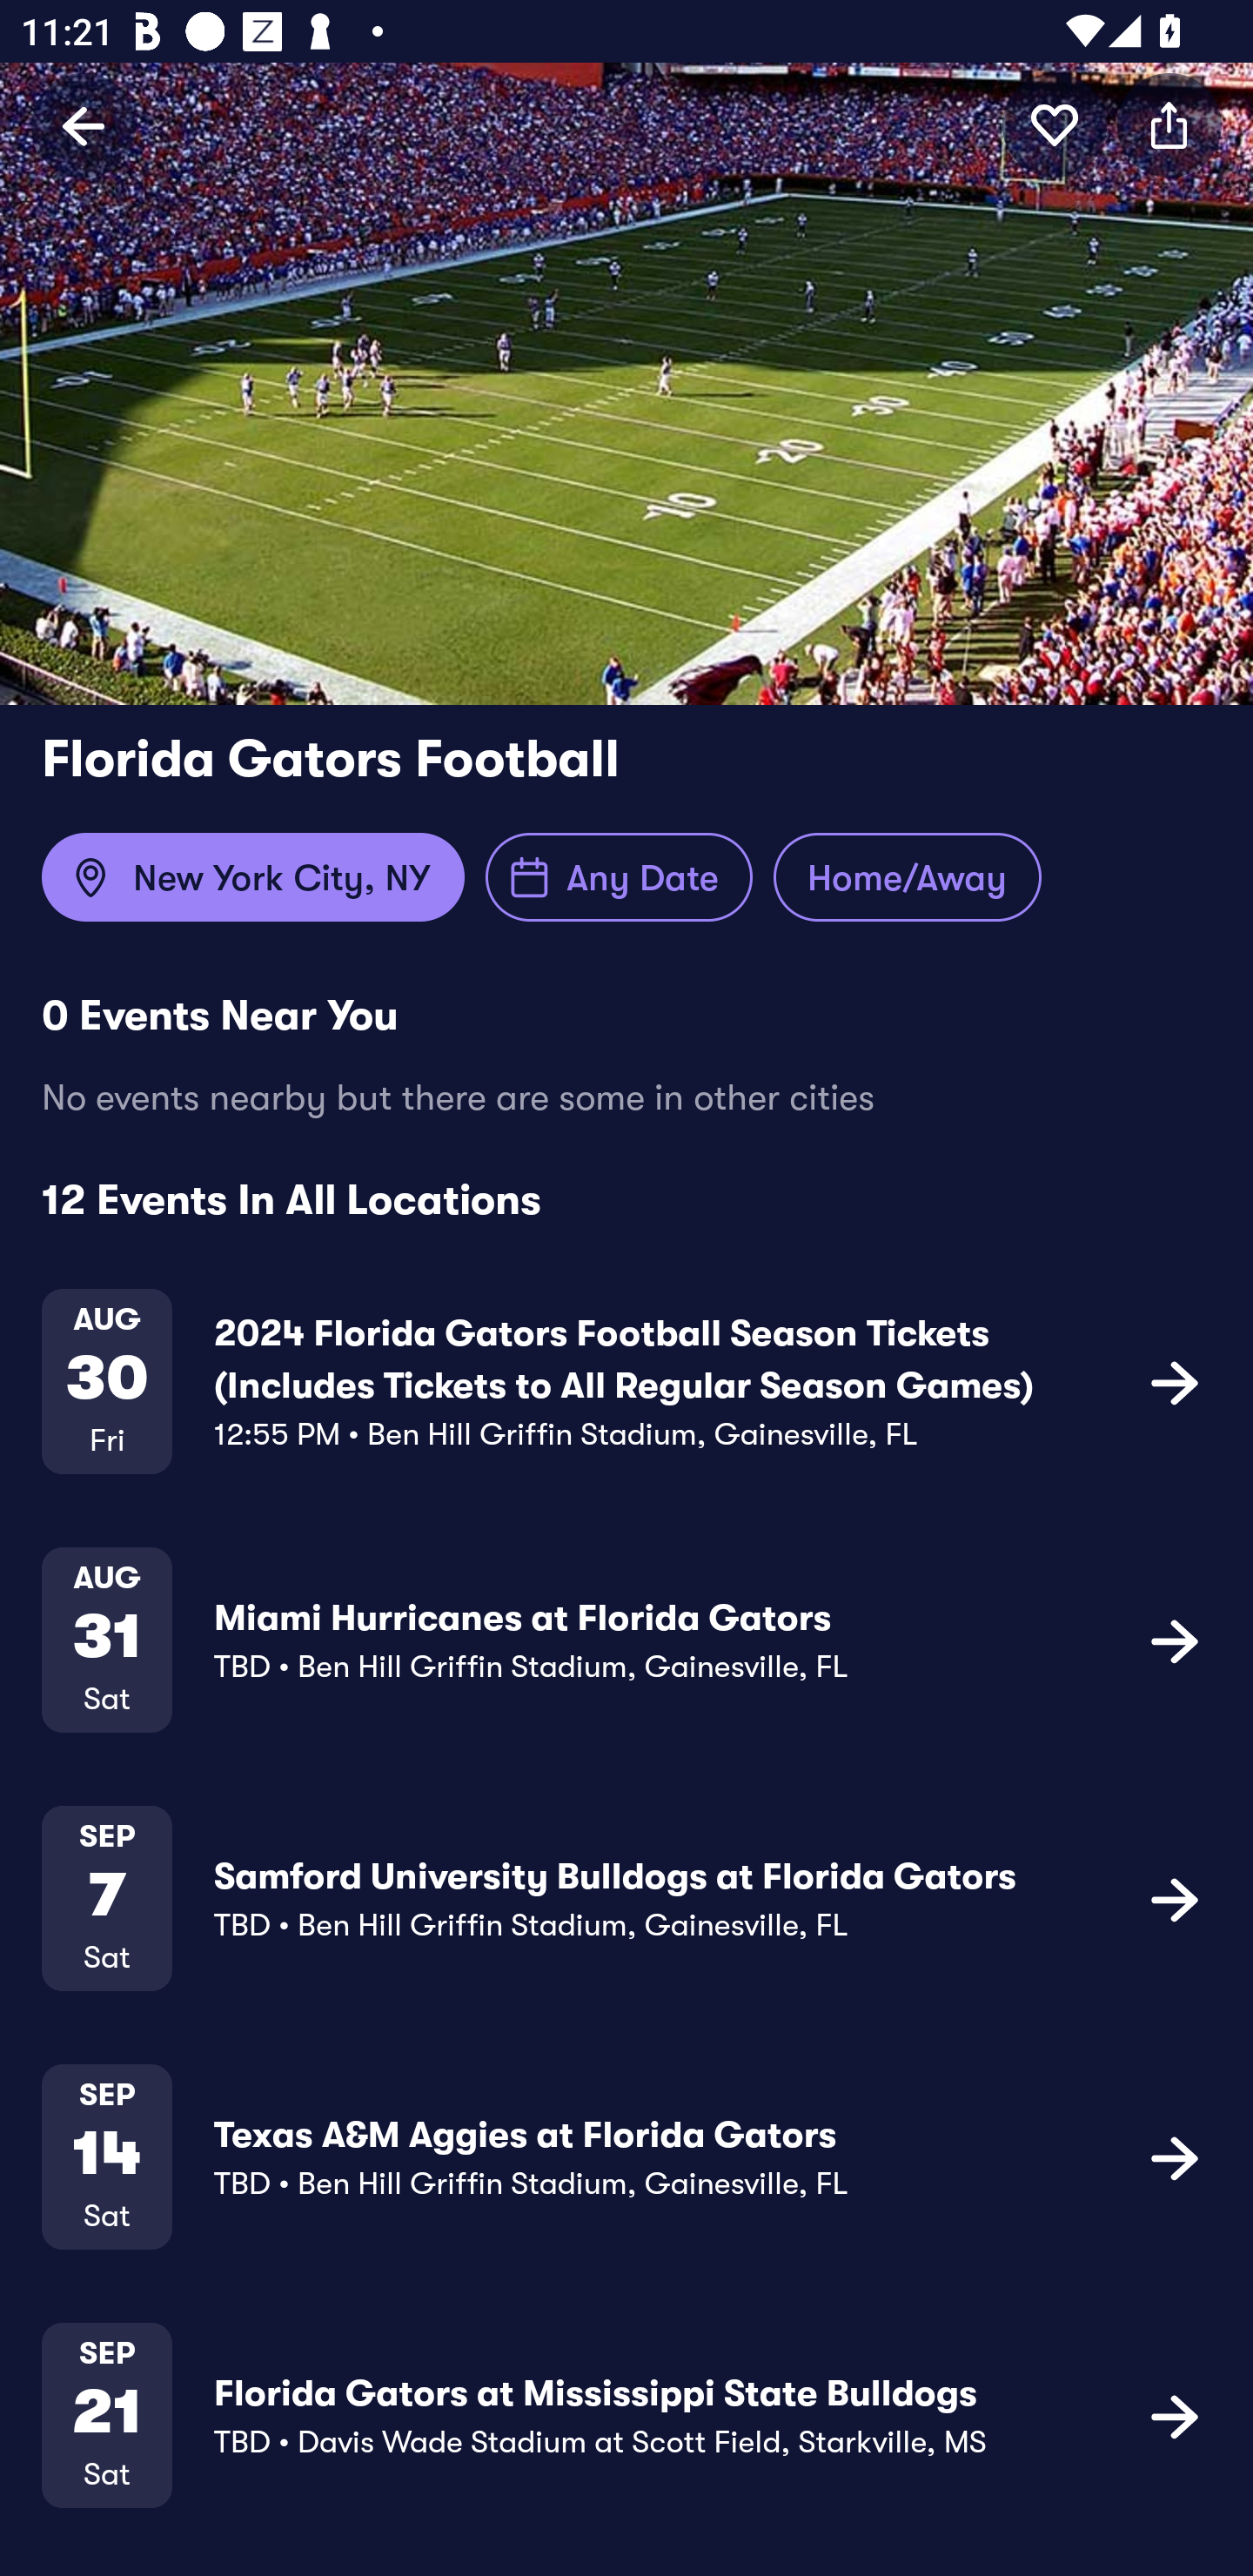  I want to click on icon button, so click(1175, 2157).